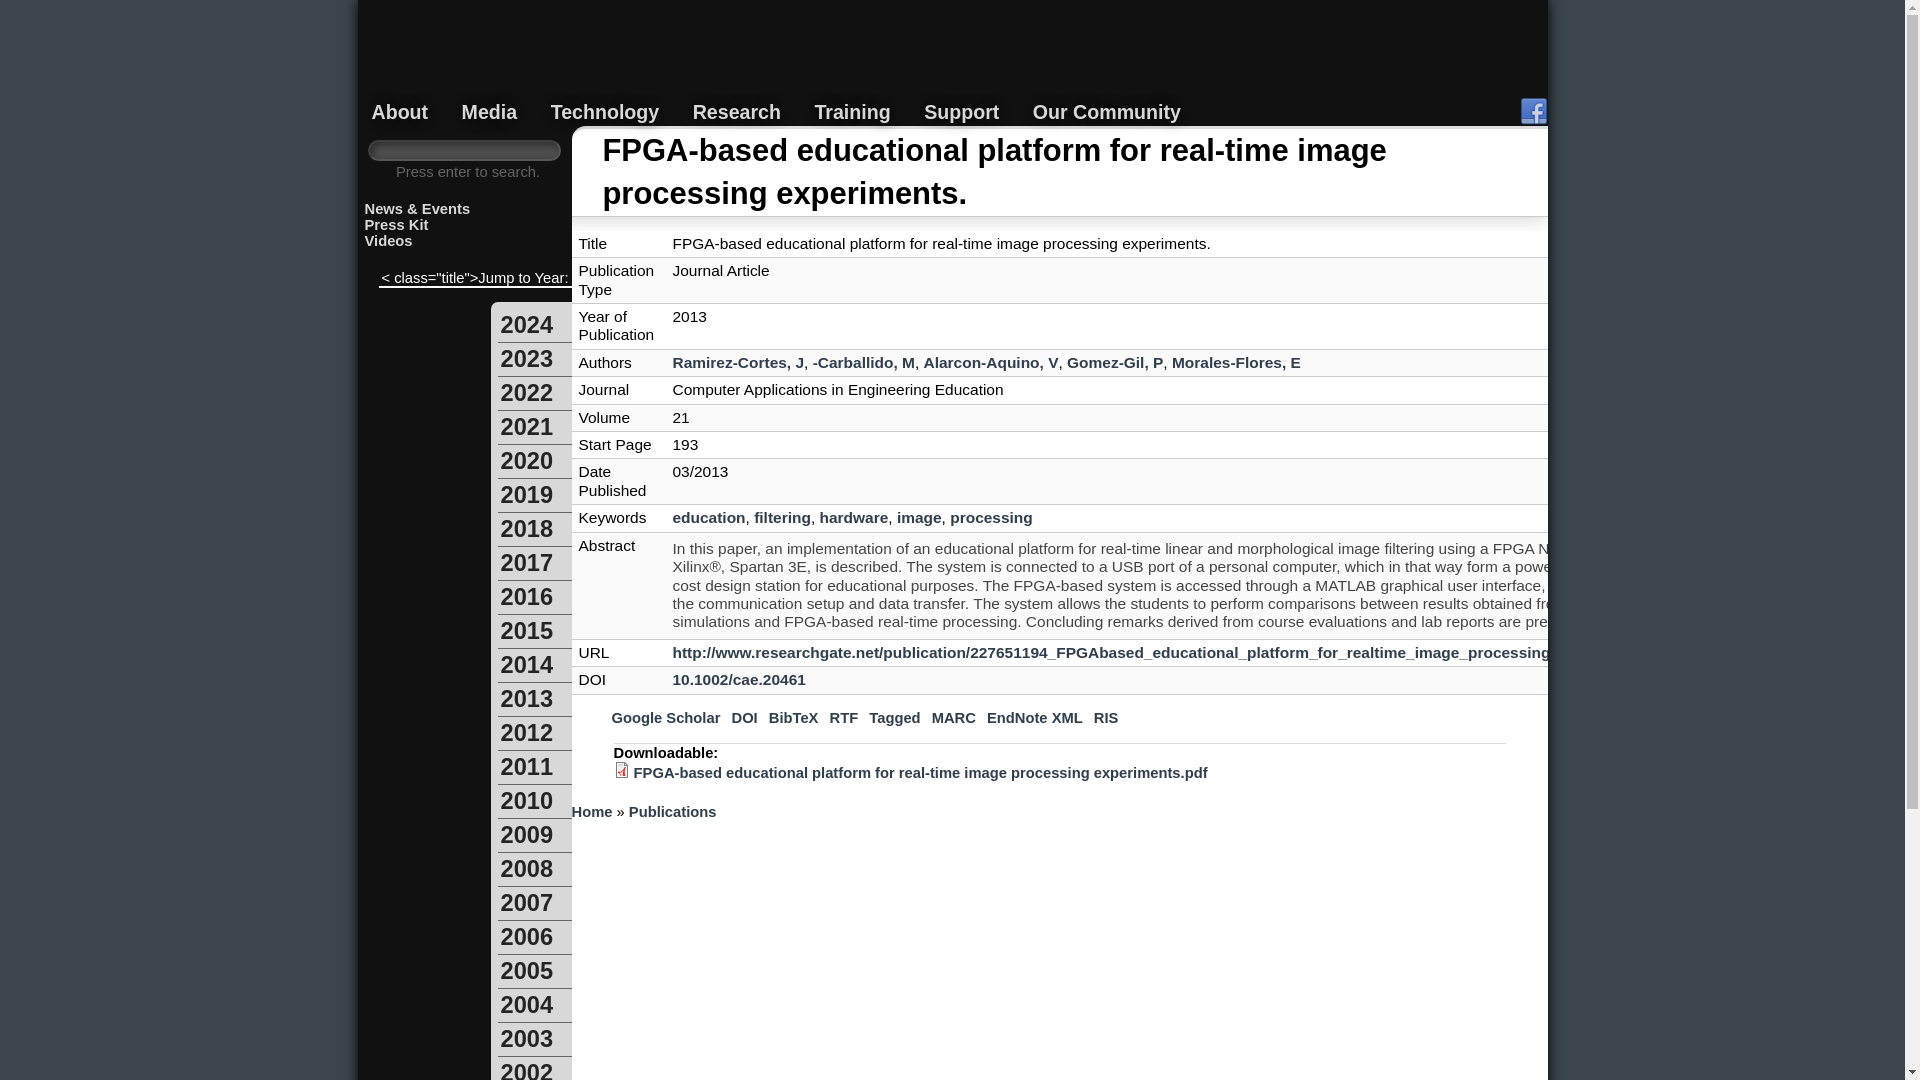 The image size is (1920, 1080). What do you see at coordinates (737, 112) in the screenshot?
I see `Research` at bounding box center [737, 112].